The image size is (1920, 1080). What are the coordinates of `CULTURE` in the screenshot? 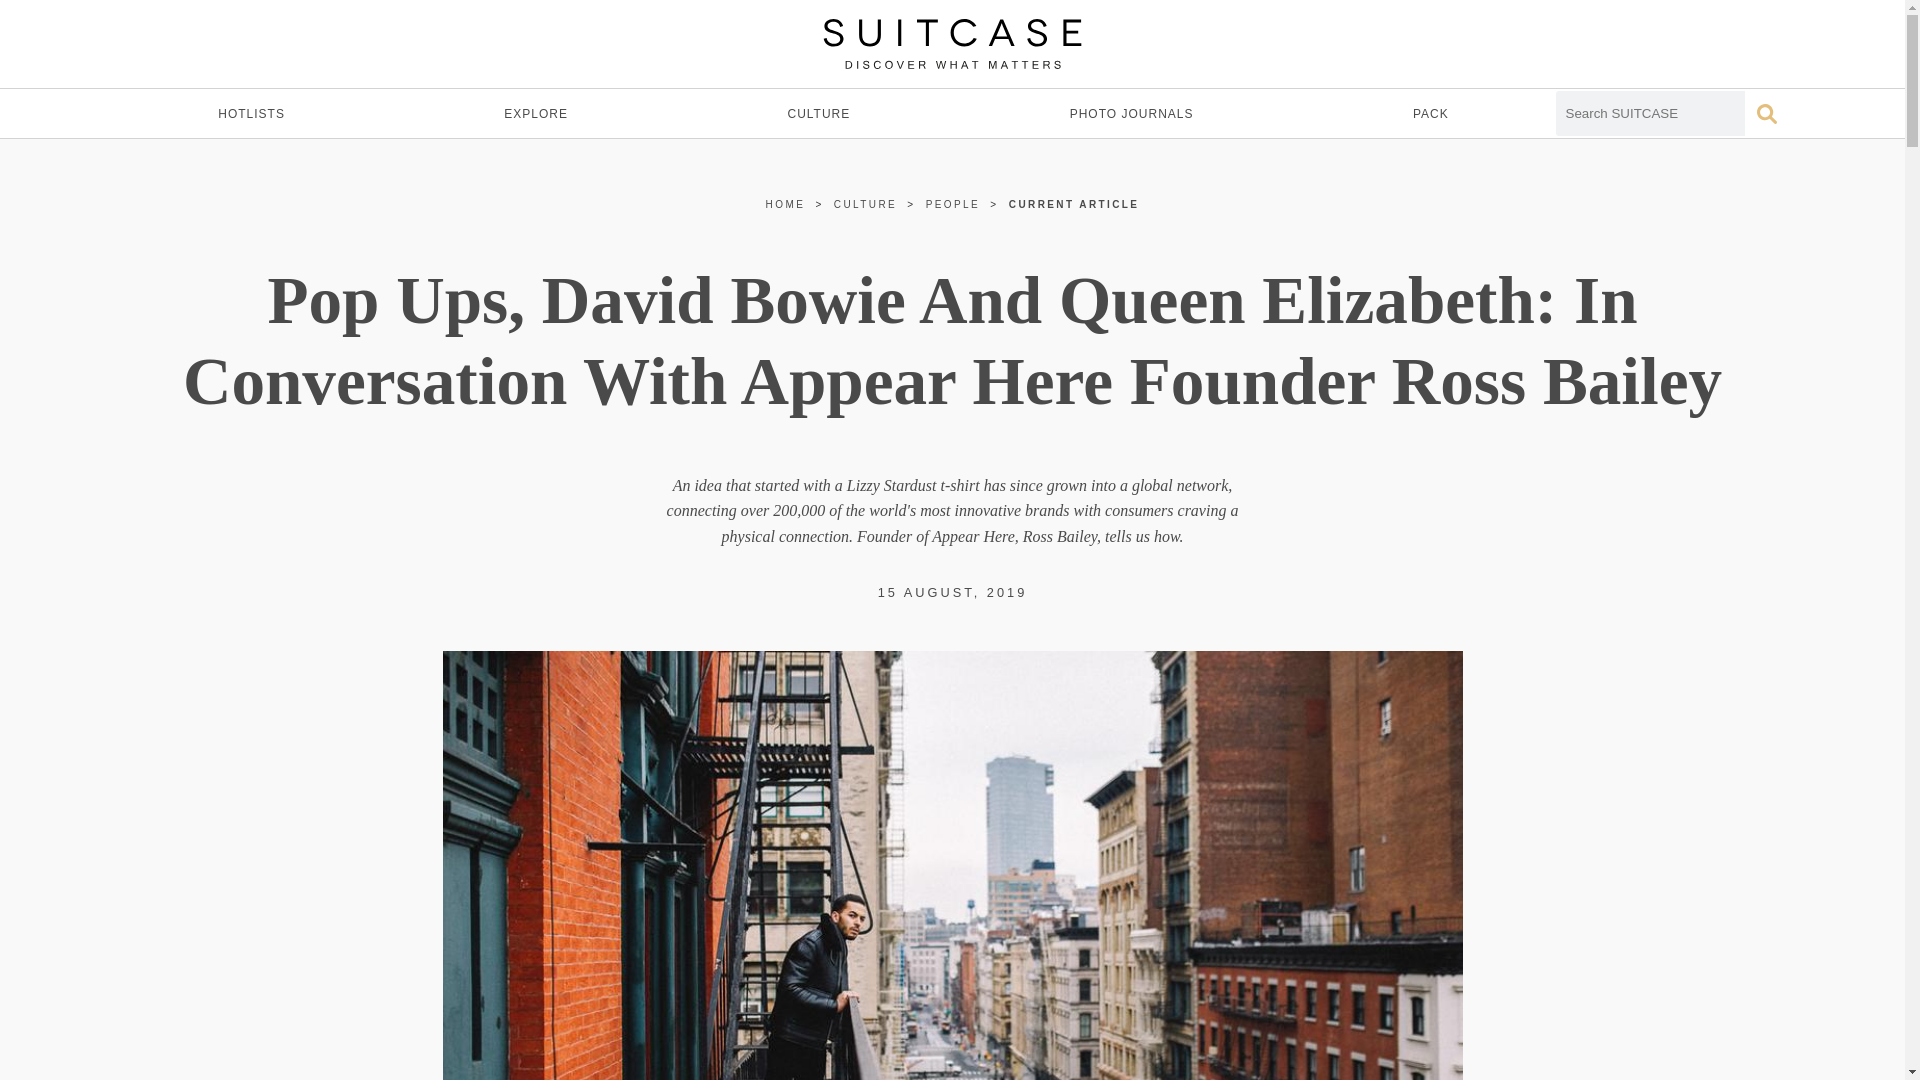 It's located at (818, 114).